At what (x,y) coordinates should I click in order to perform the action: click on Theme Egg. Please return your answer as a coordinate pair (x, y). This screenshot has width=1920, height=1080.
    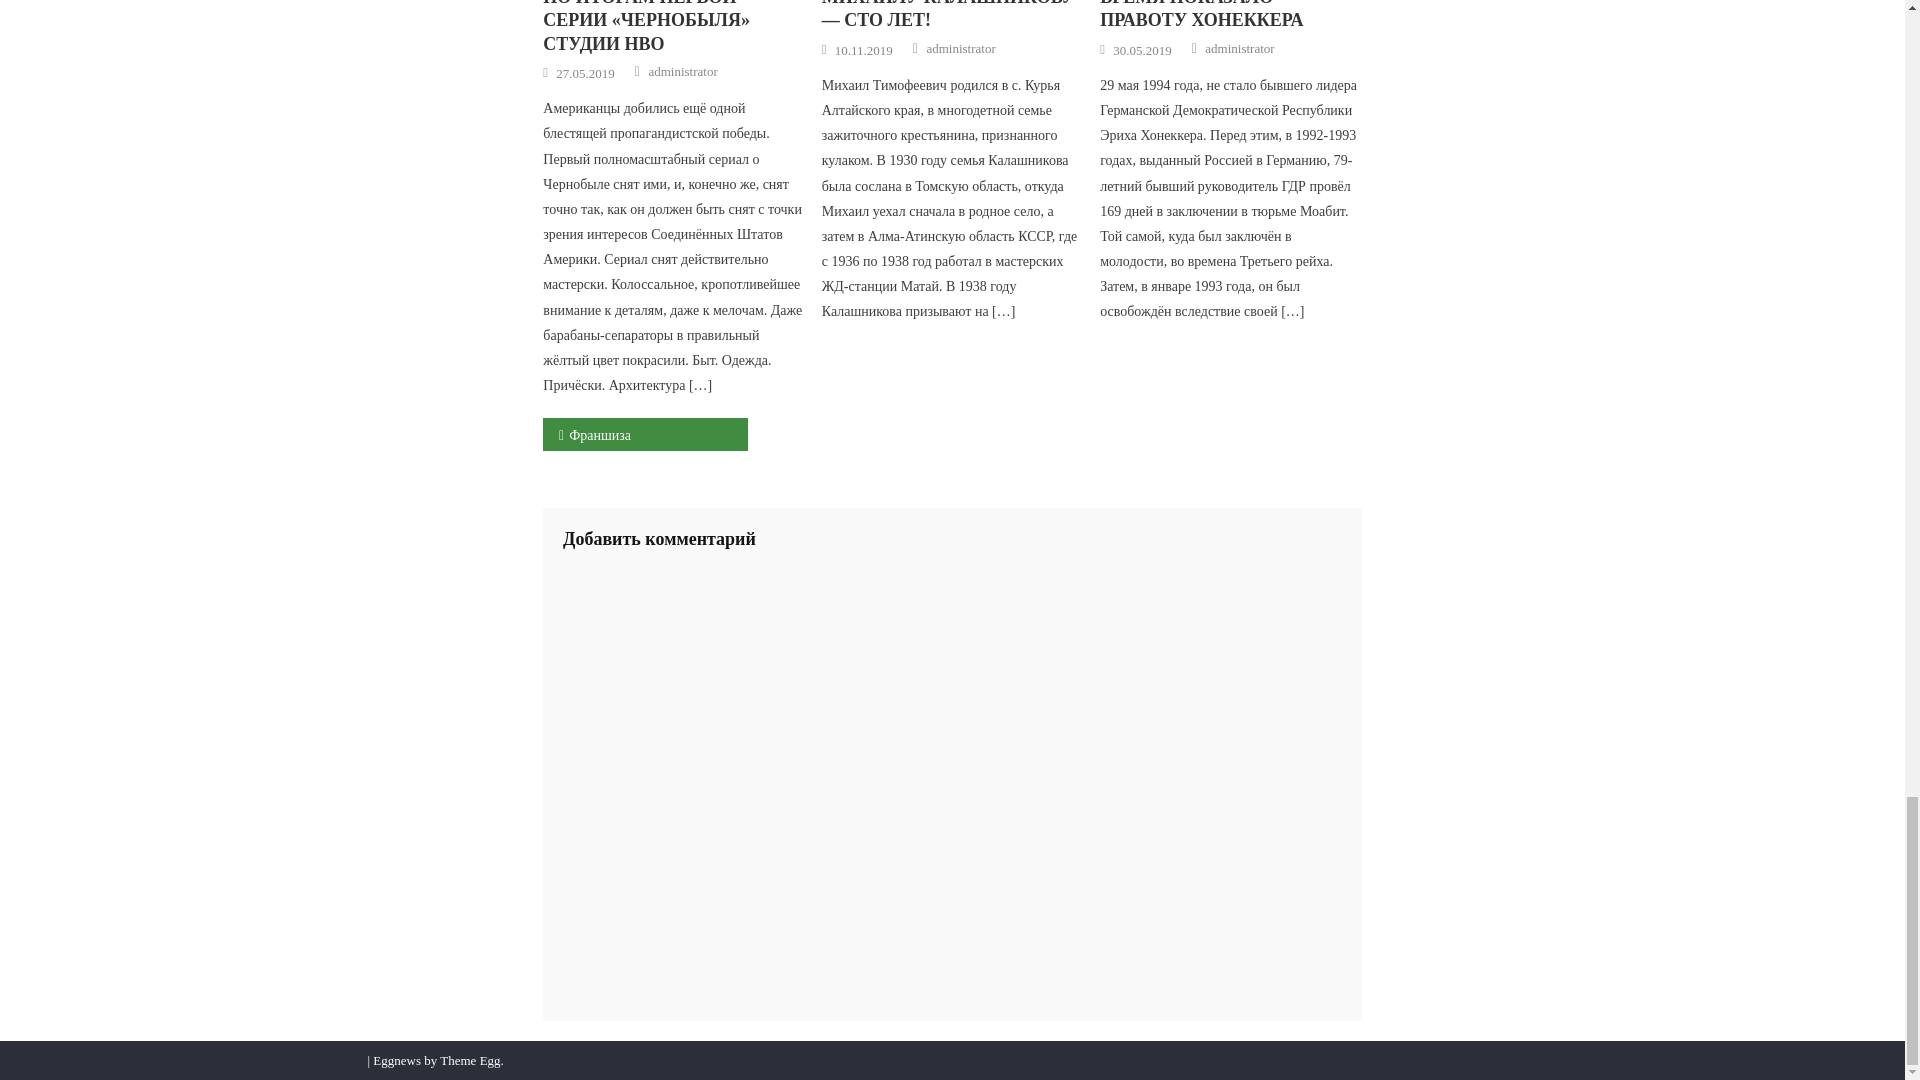
    Looking at the image, I should click on (469, 1060).